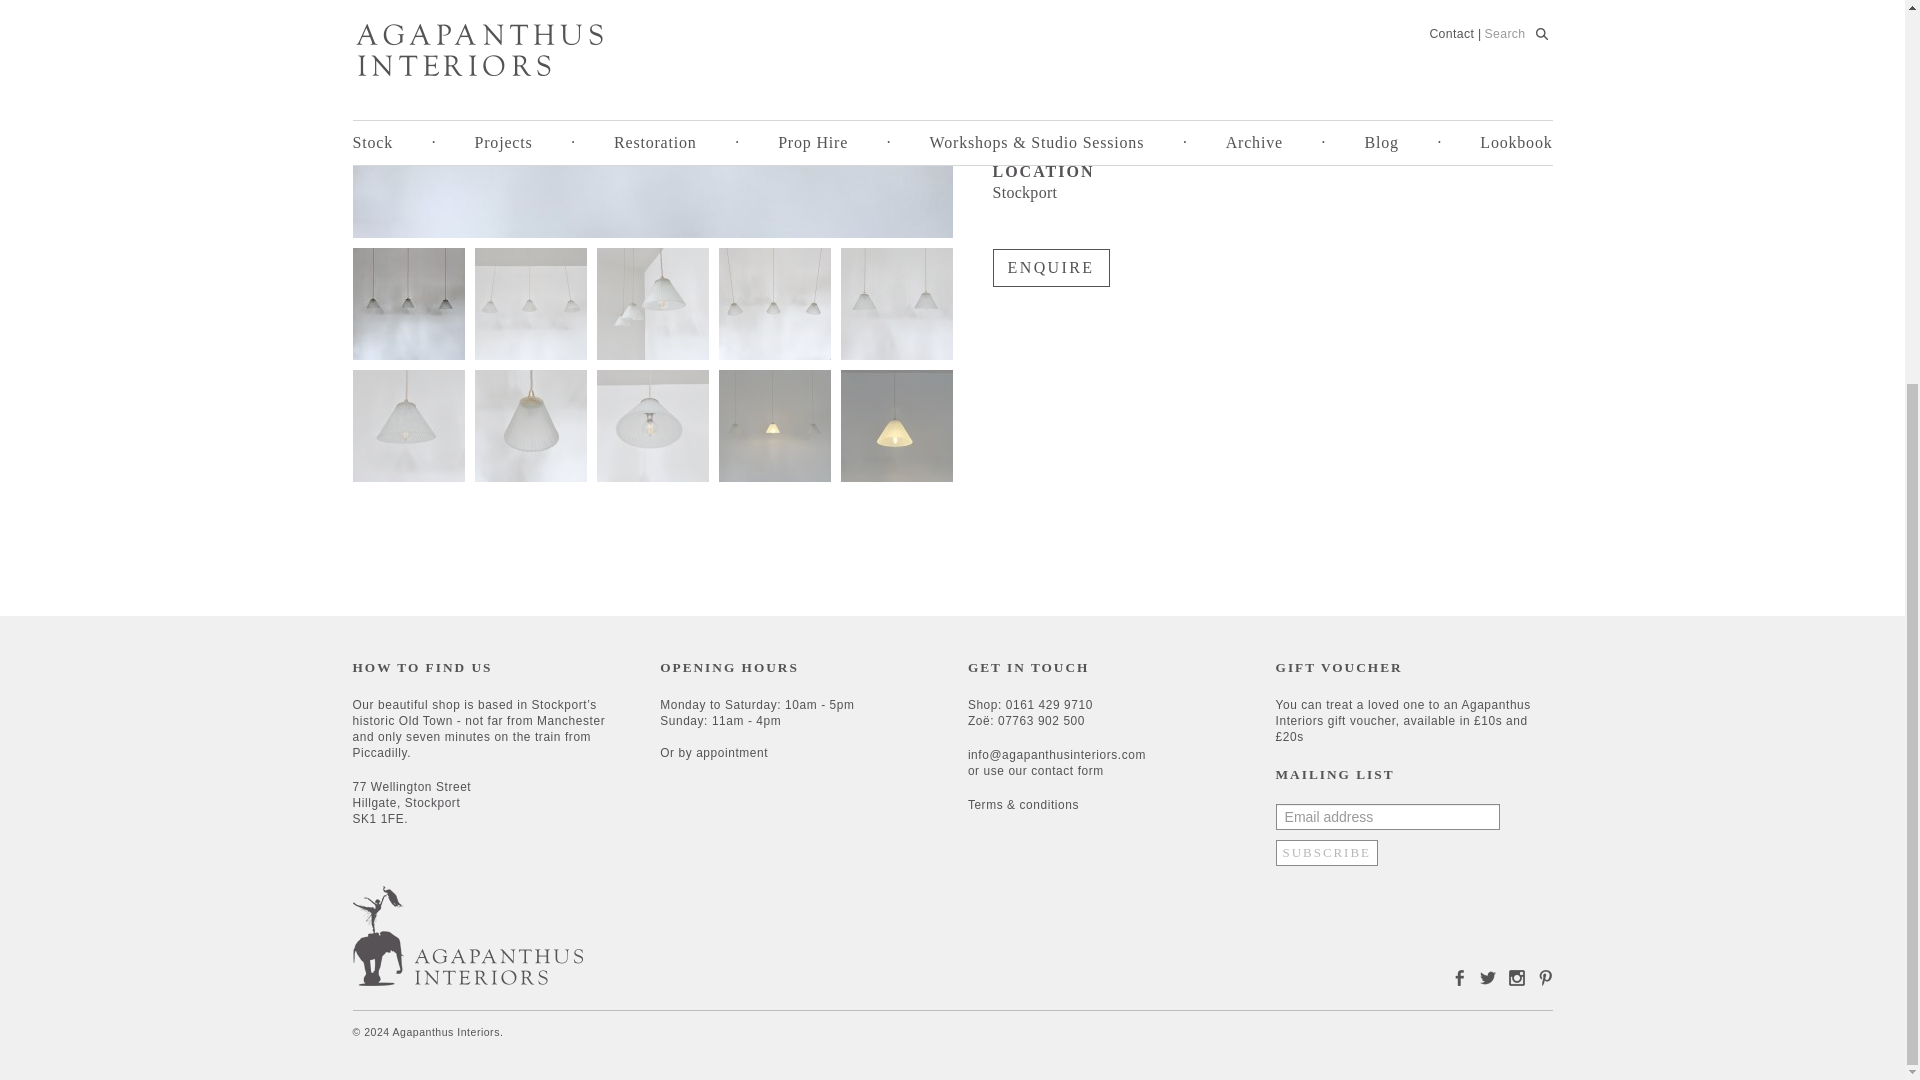  What do you see at coordinates (1041, 720) in the screenshot?
I see `07763 902 500` at bounding box center [1041, 720].